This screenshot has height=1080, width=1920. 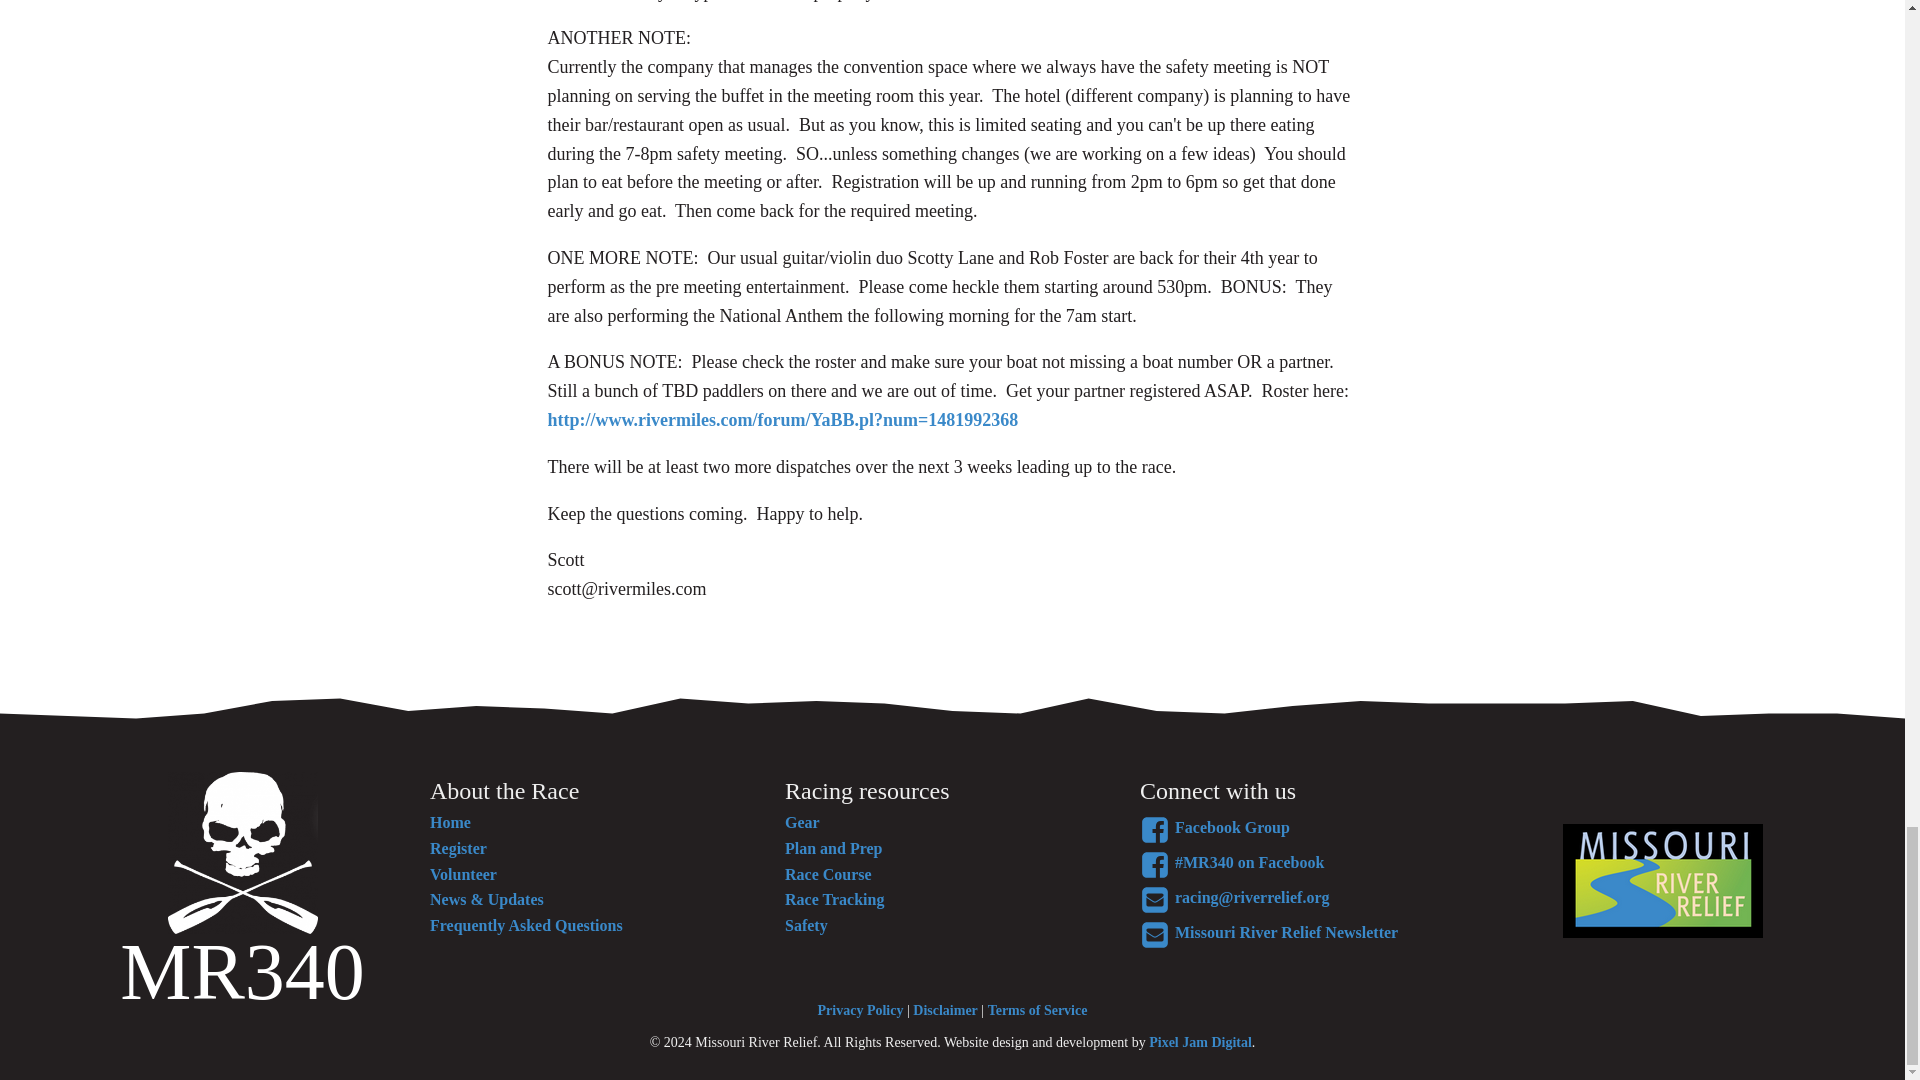 I want to click on Safety, so click(x=834, y=925).